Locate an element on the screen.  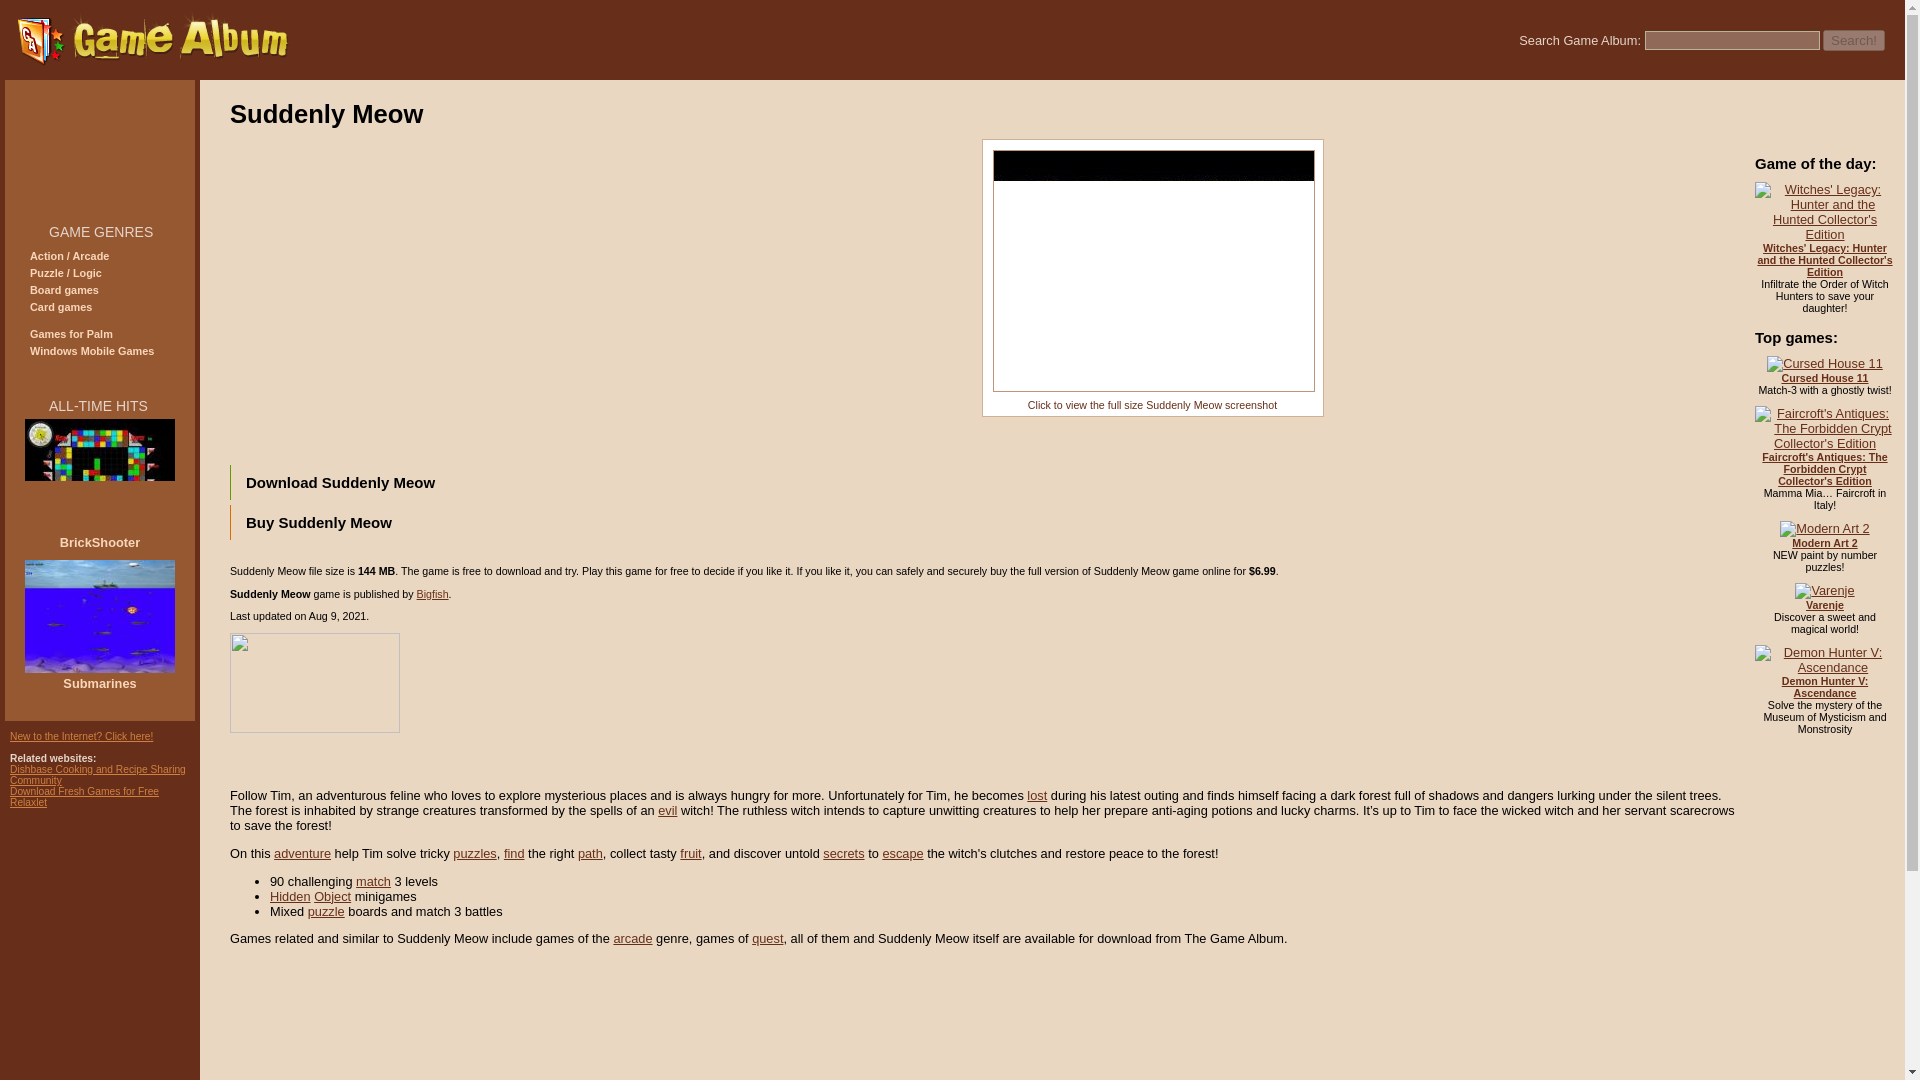
evil is located at coordinates (668, 810).